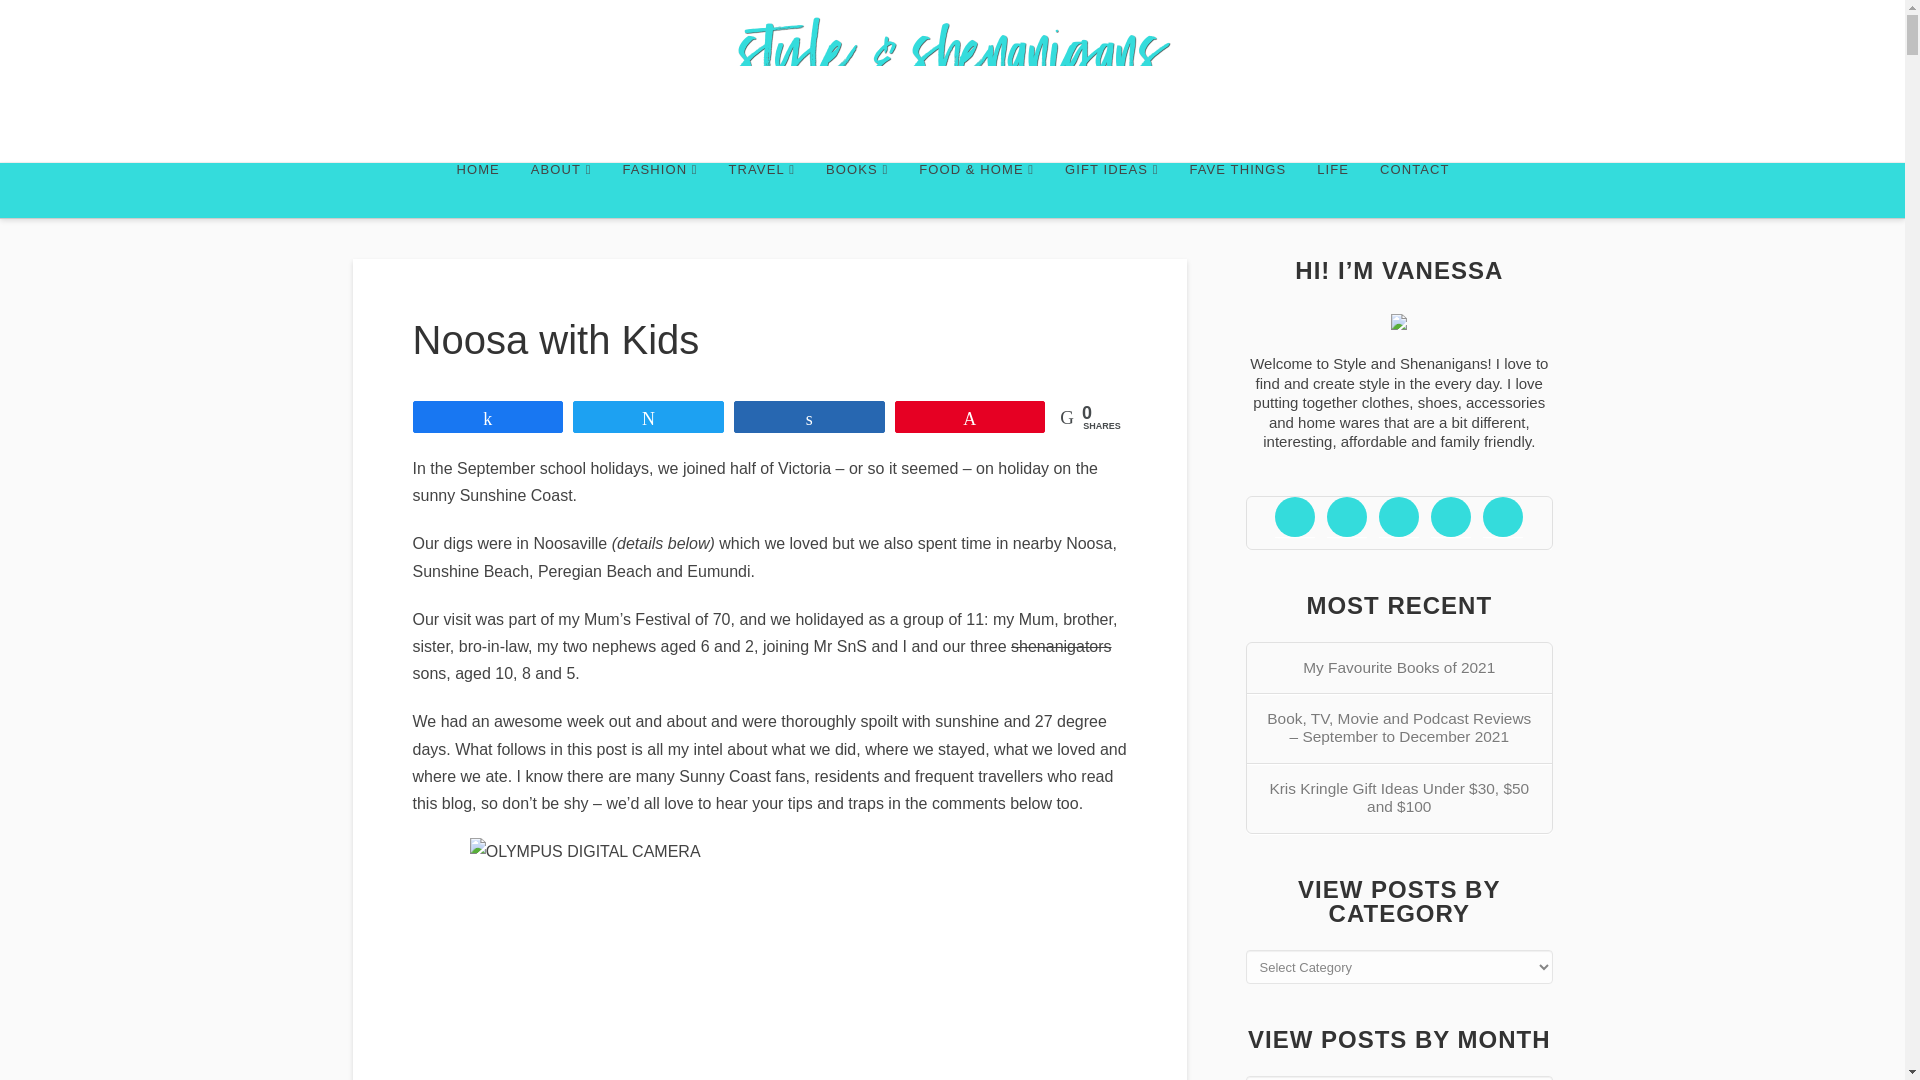 This screenshot has width=1920, height=1080. What do you see at coordinates (761, 190) in the screenshot?
I see `TRAVEL` at bounding box center [761, 190].